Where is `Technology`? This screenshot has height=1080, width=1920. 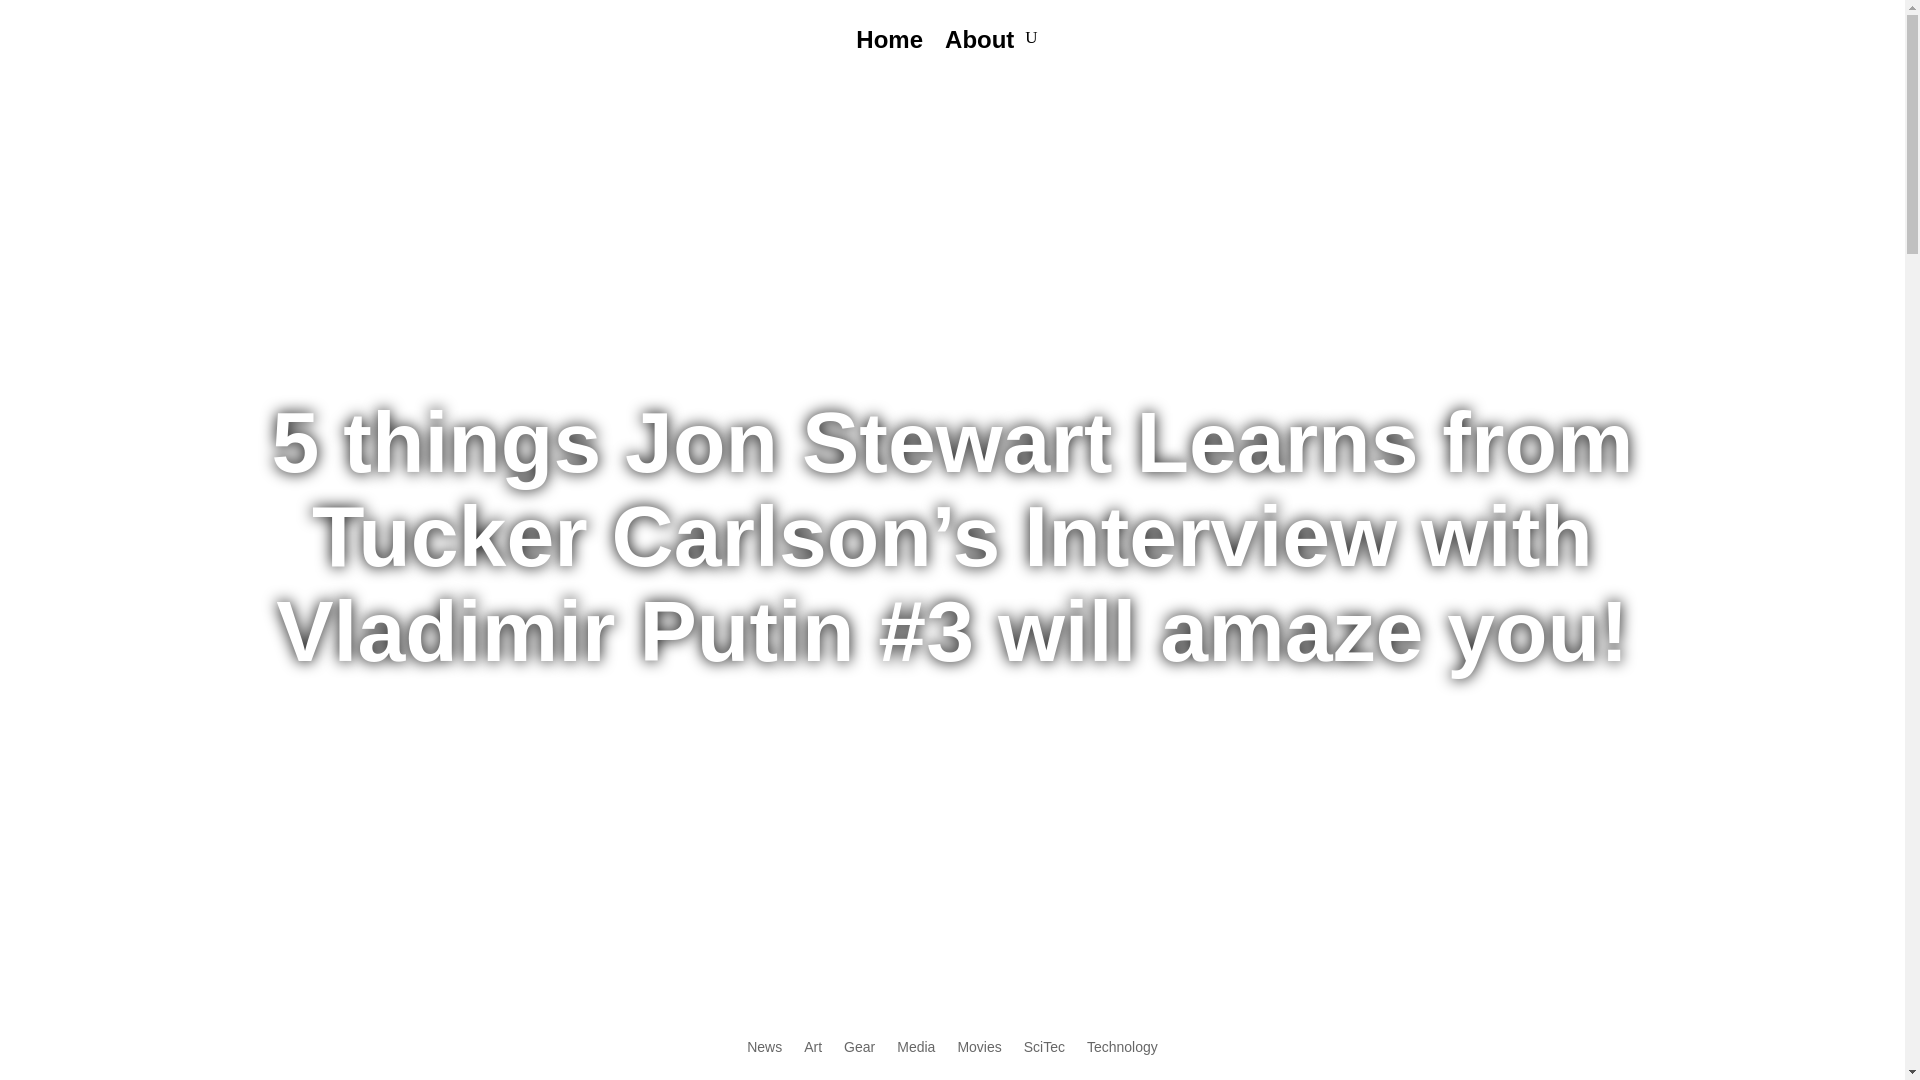
Technology is located at coordinates (1122, 1060).